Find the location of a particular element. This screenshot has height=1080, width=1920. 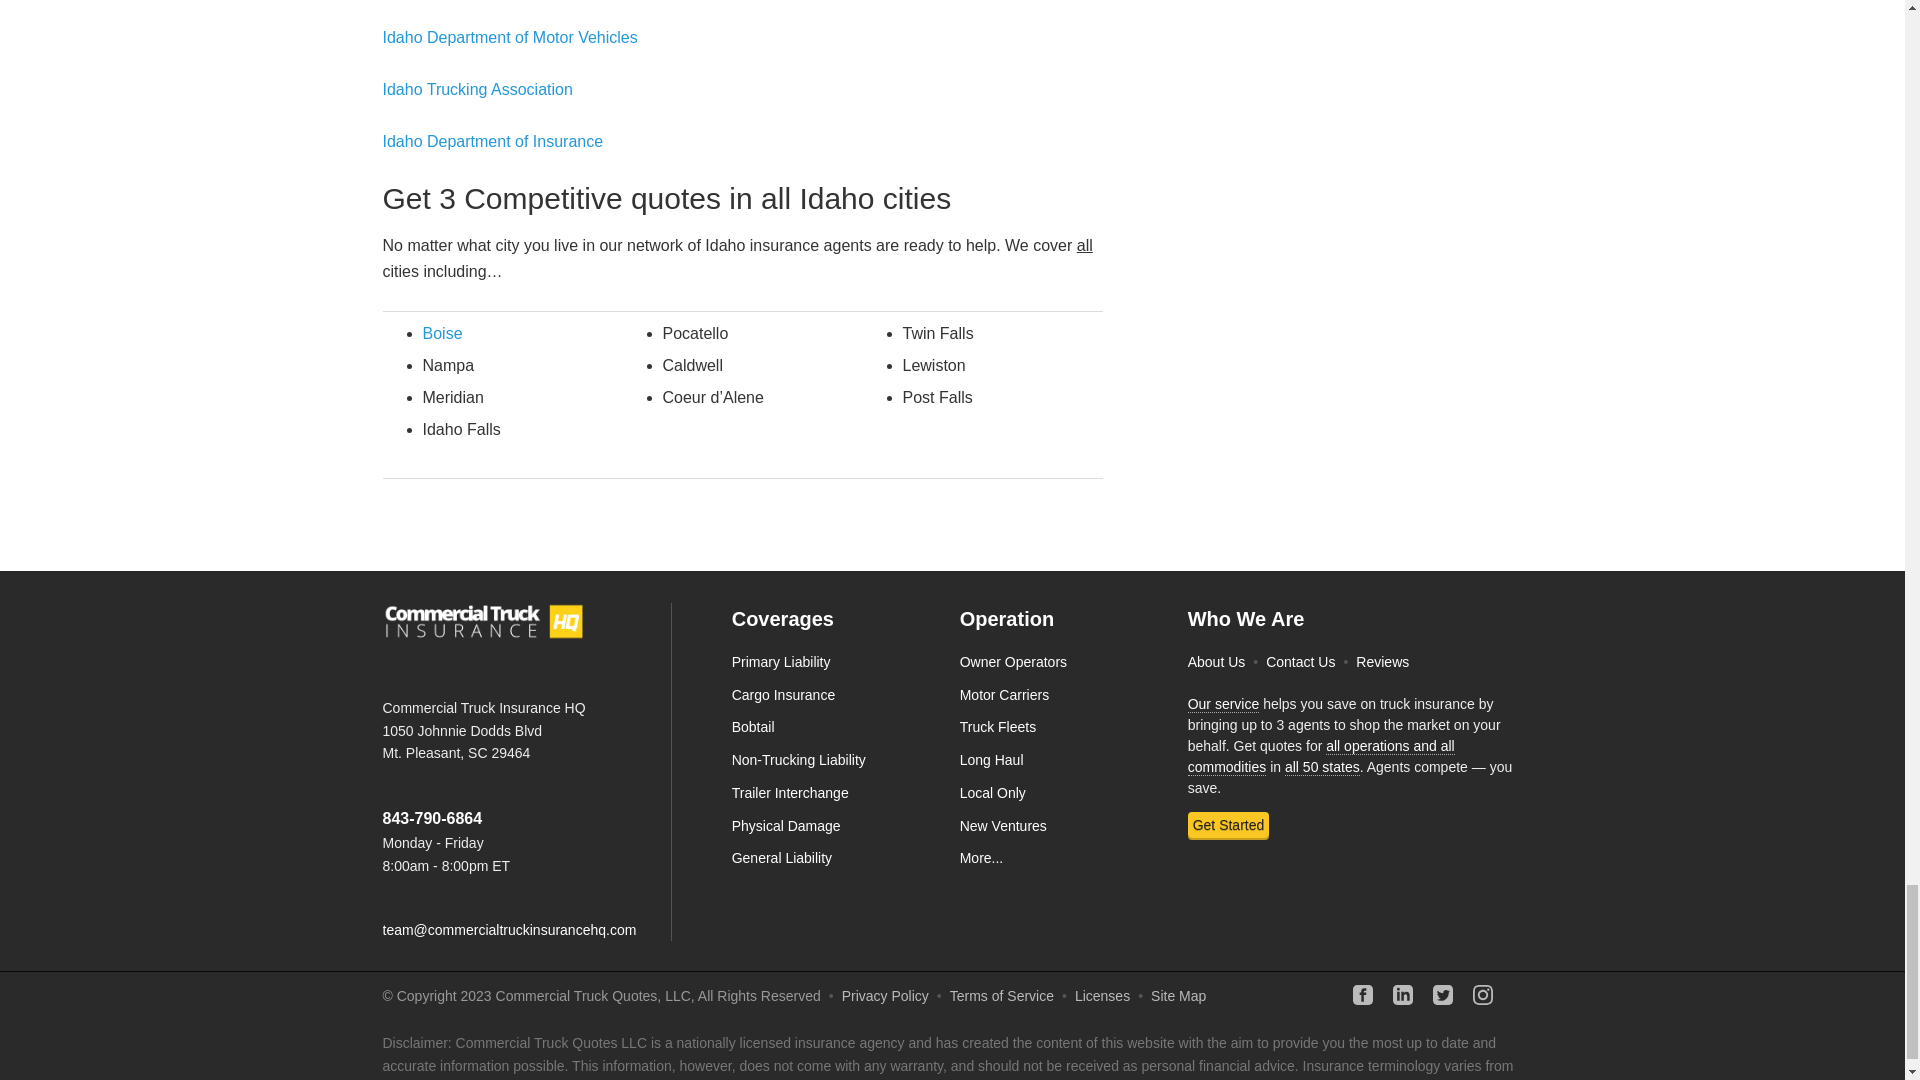

Idaho Trucking Association is located at coordinates (477, 90).